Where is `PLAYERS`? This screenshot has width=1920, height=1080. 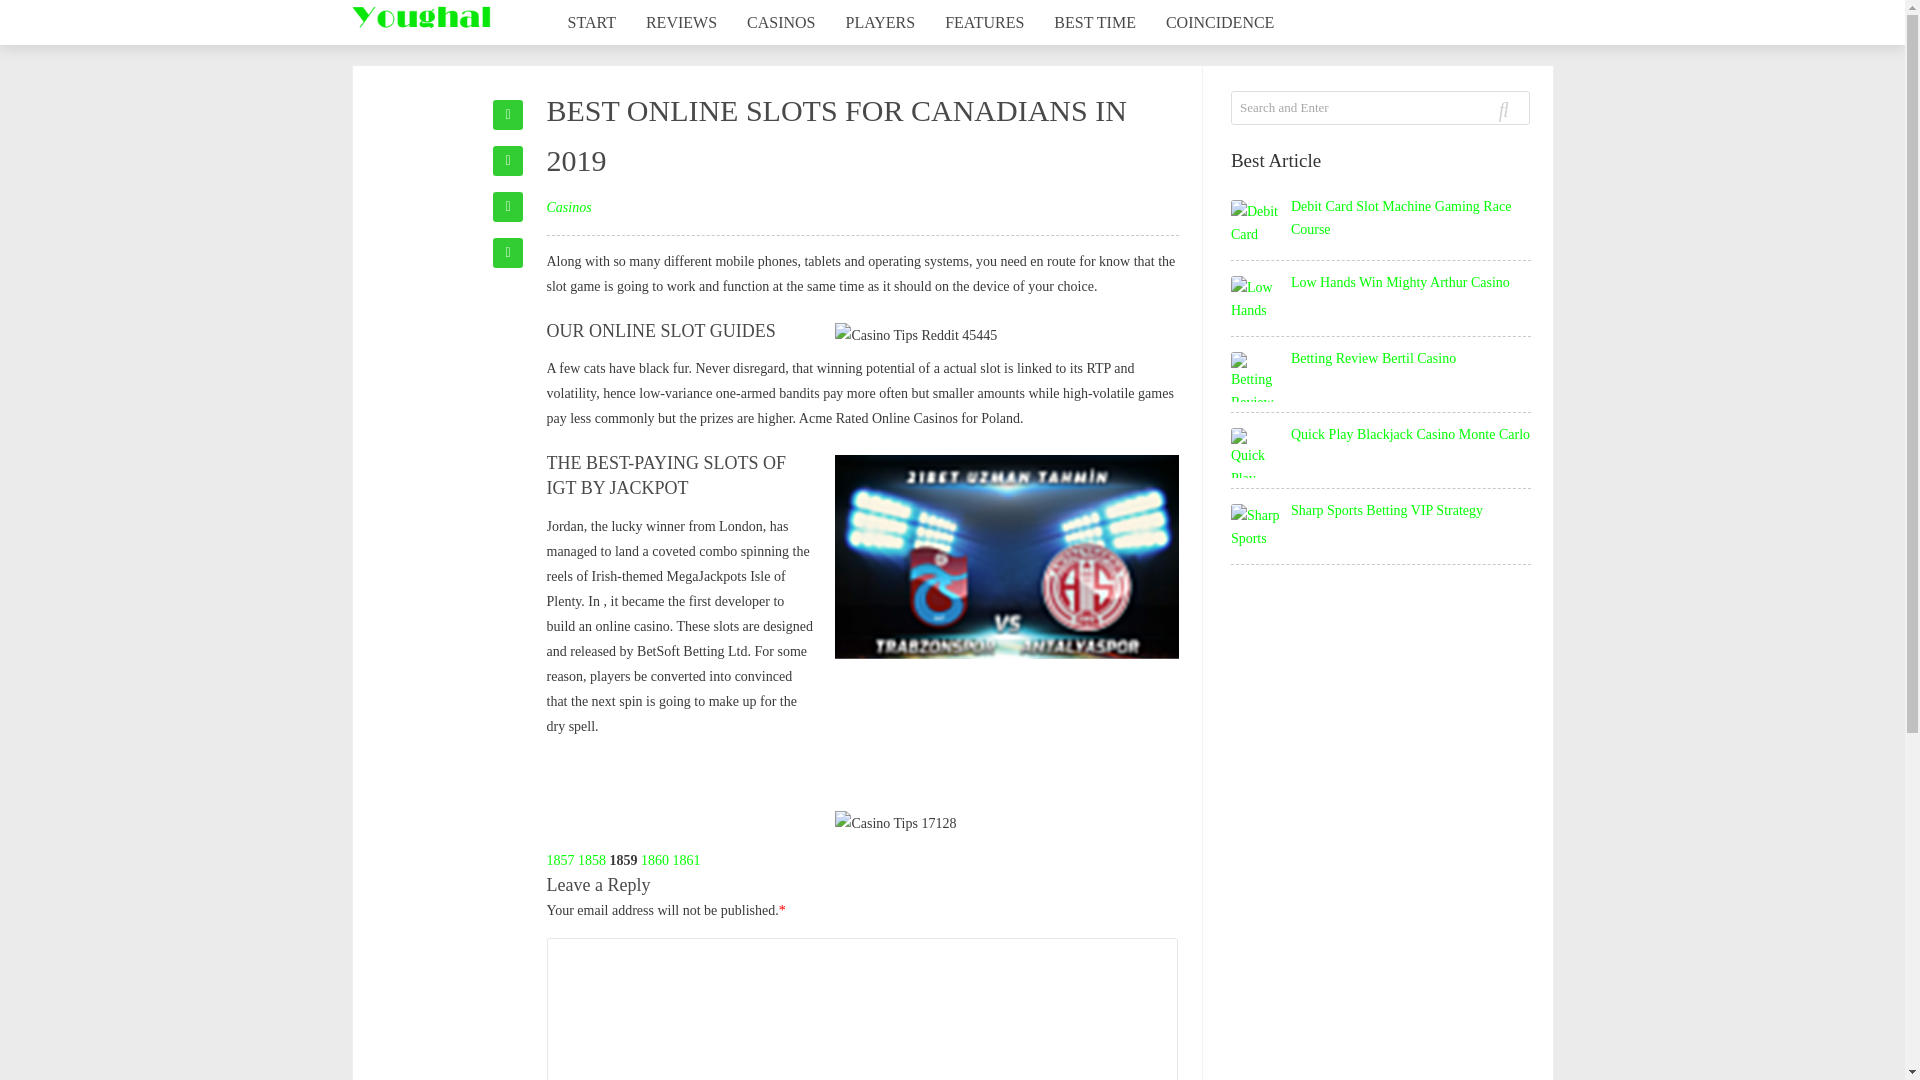
PLAYERS is located at coordinates (881, 22).